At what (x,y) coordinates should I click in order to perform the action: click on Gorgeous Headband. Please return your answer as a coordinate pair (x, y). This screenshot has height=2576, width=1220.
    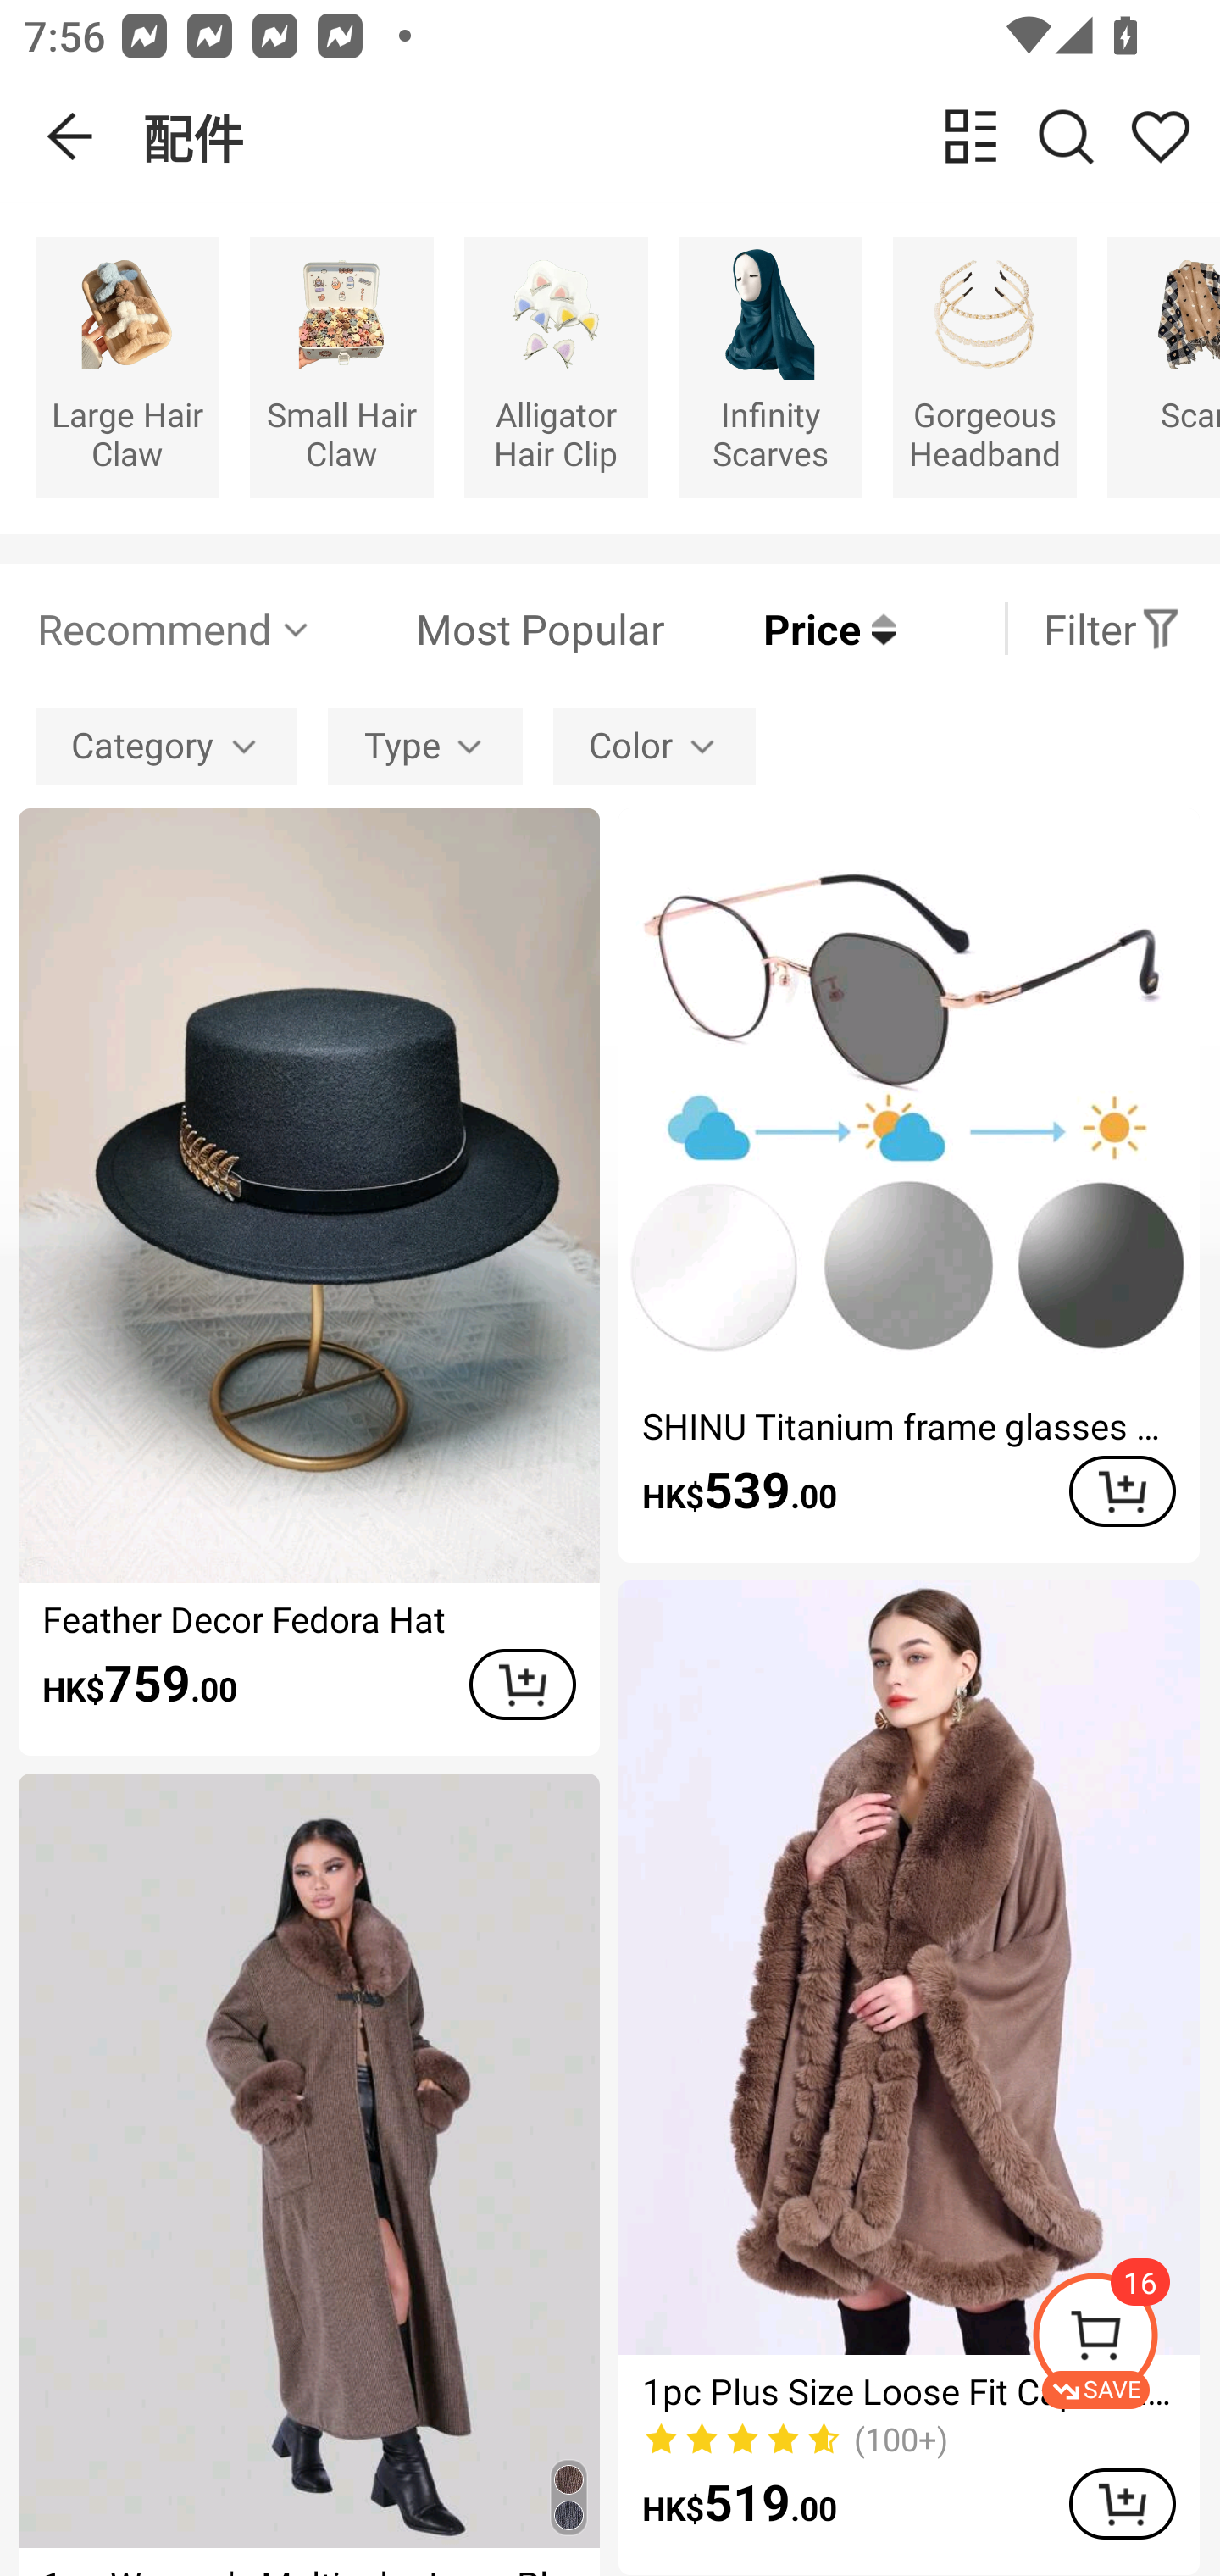
    Looking at the image, I should click on (984, 366).